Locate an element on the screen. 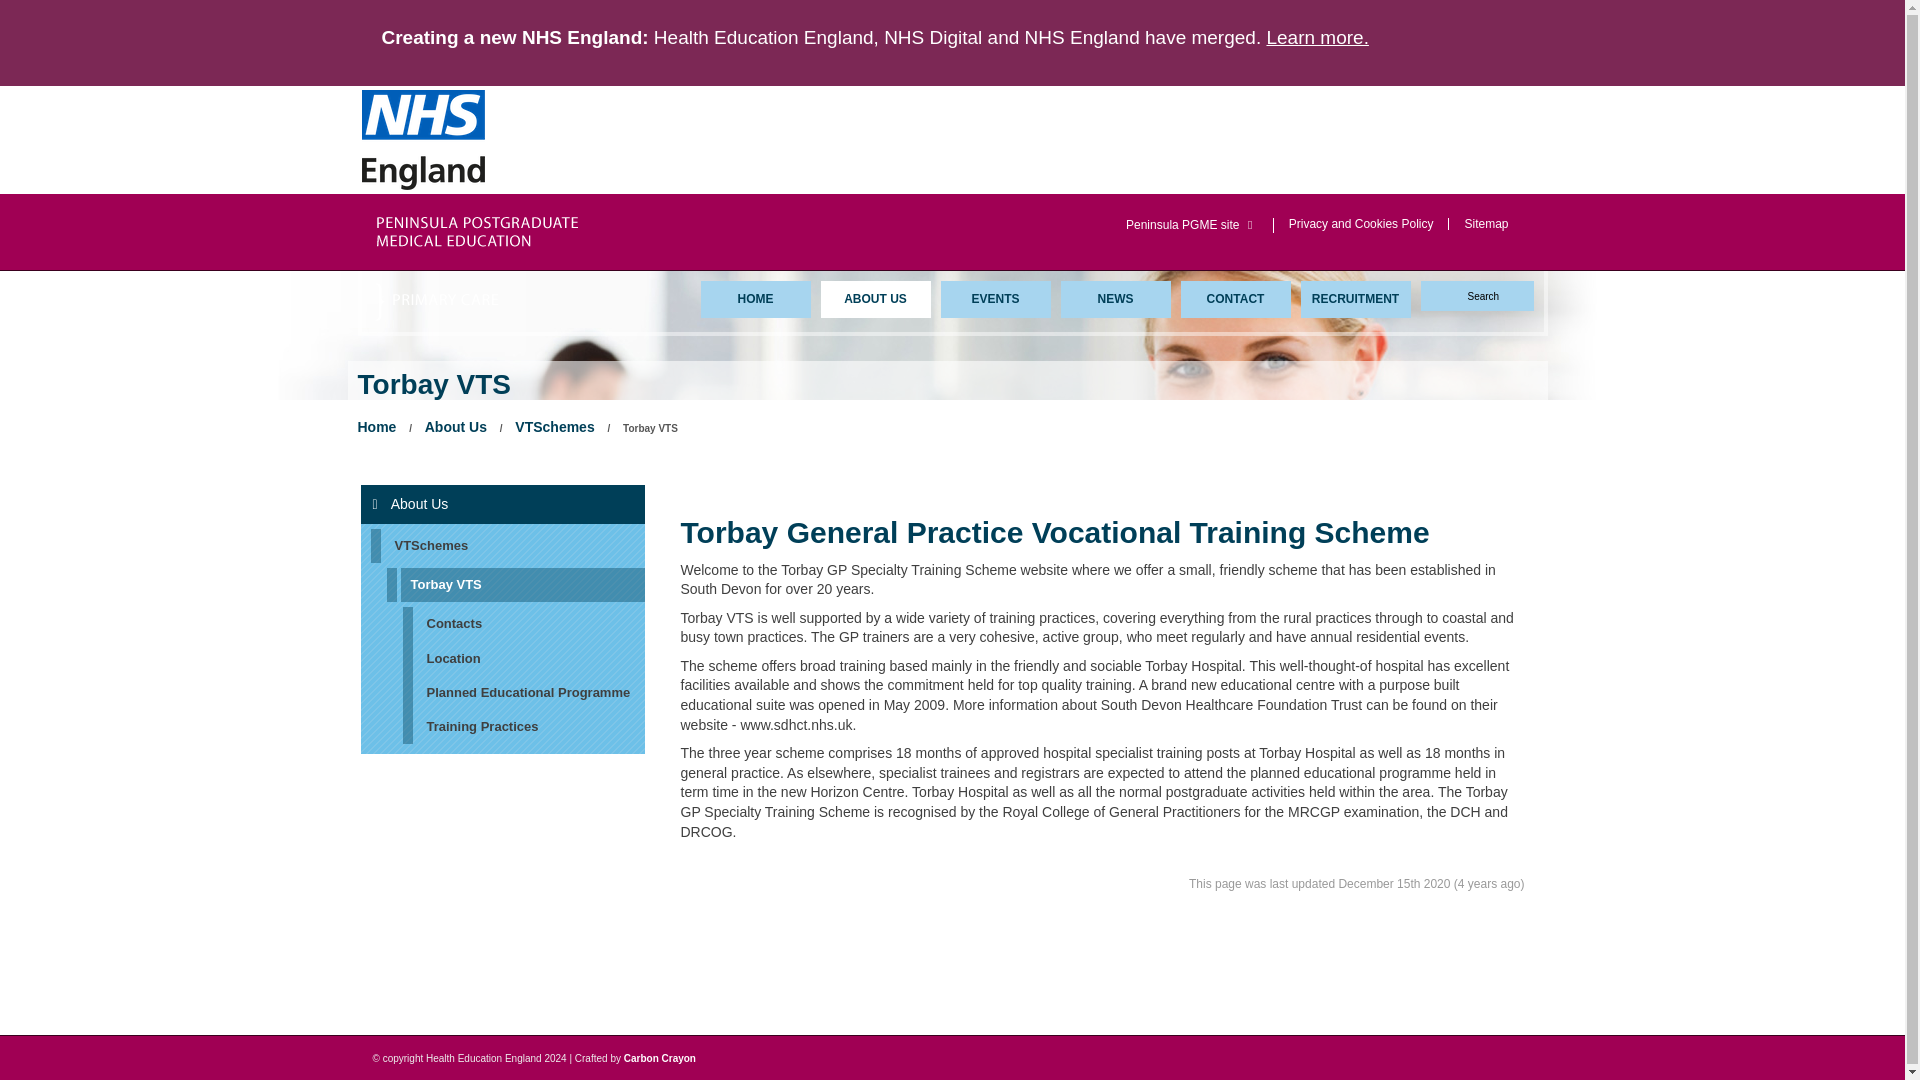  NEWS is located at coordinates (1114, 298).